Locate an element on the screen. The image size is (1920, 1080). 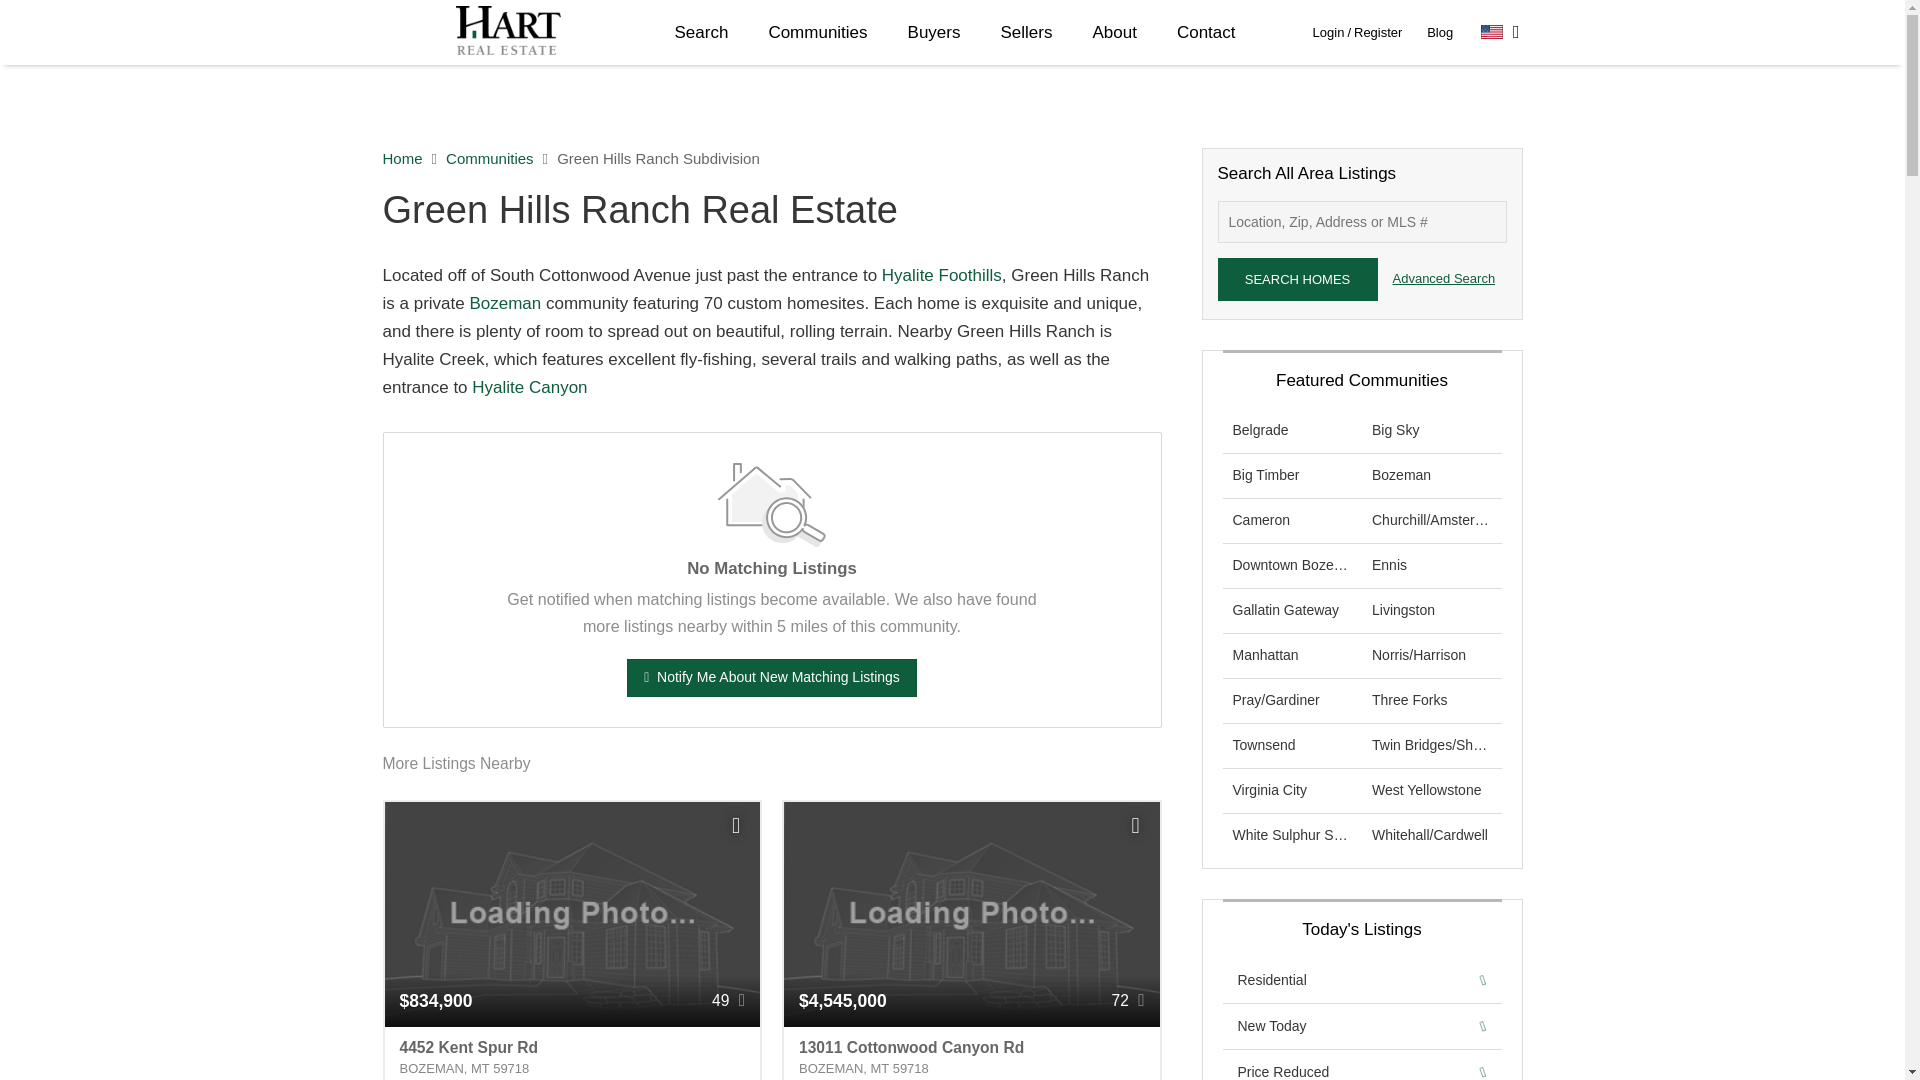
Sellers is located at coordinates (1025, 32).